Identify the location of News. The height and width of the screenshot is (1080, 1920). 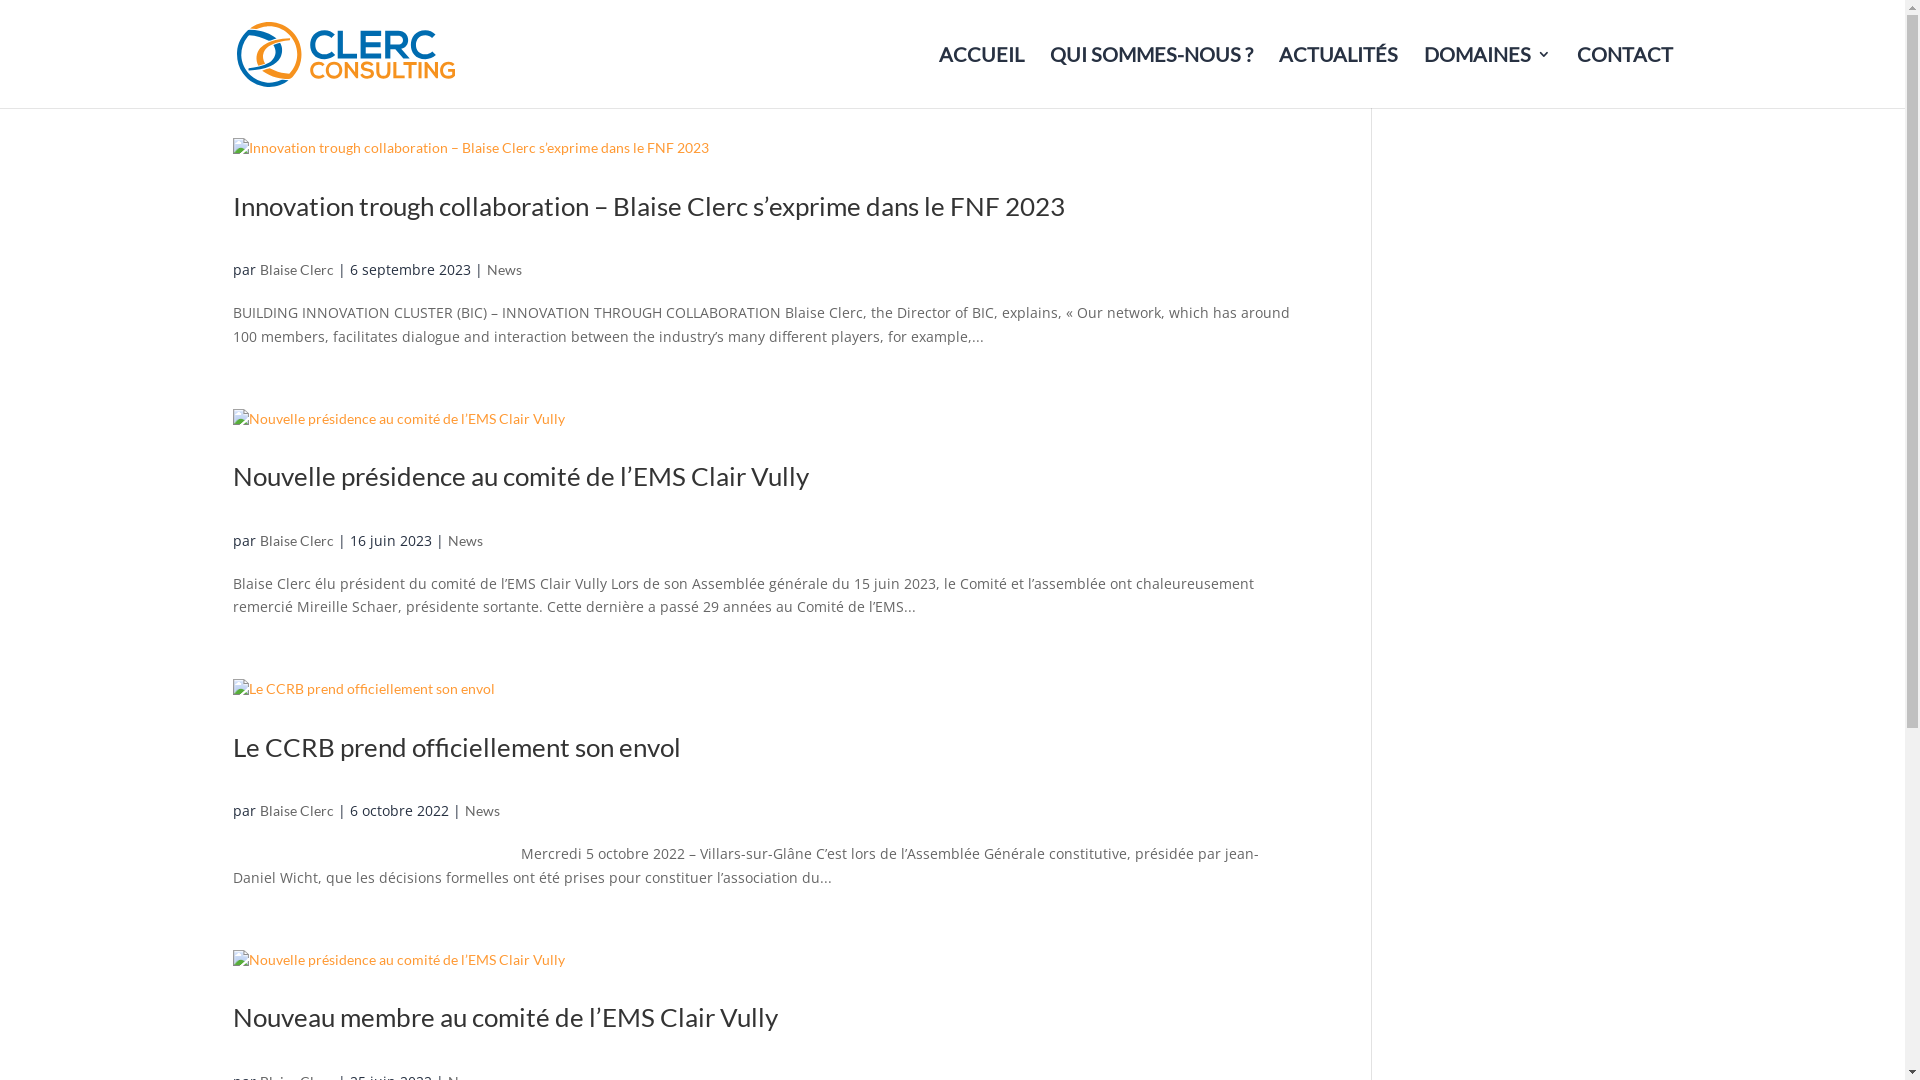
(504, 270).